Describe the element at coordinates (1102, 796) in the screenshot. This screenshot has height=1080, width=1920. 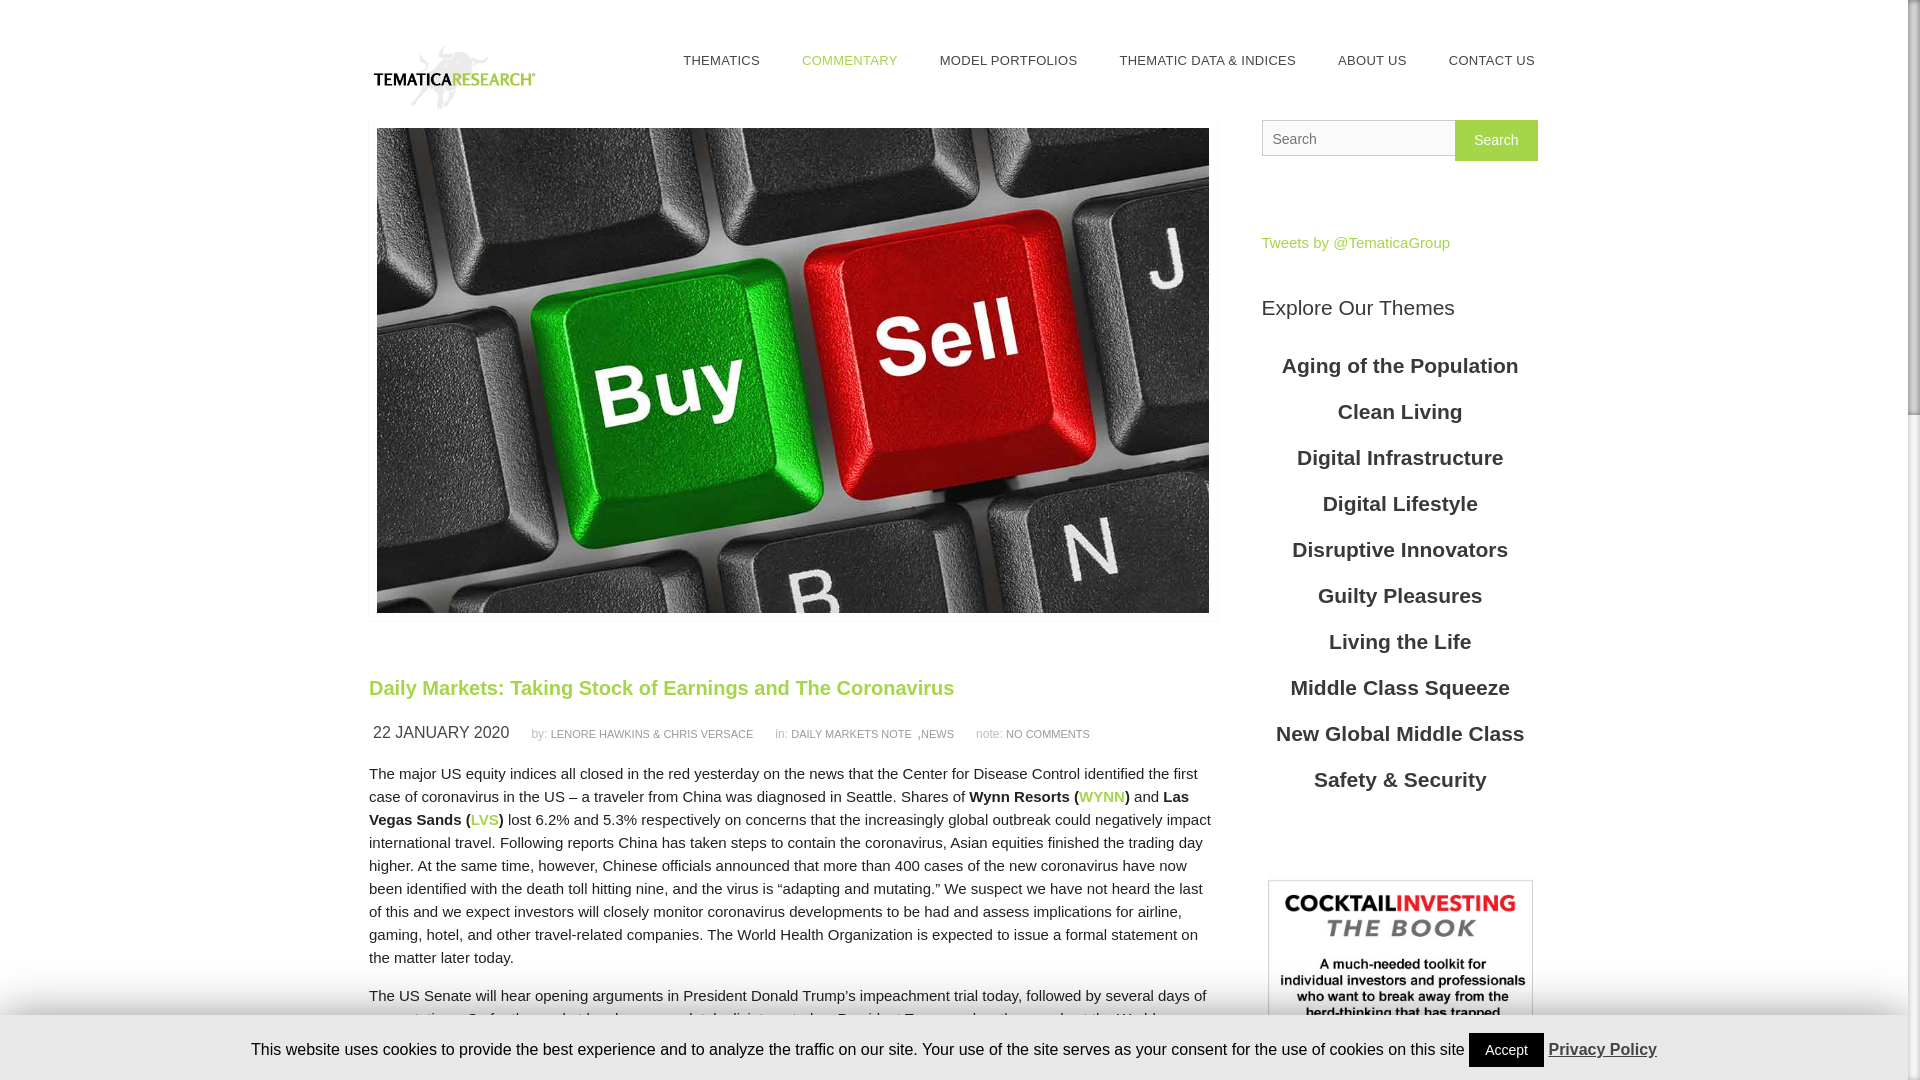
I see `WYNN` at that location.